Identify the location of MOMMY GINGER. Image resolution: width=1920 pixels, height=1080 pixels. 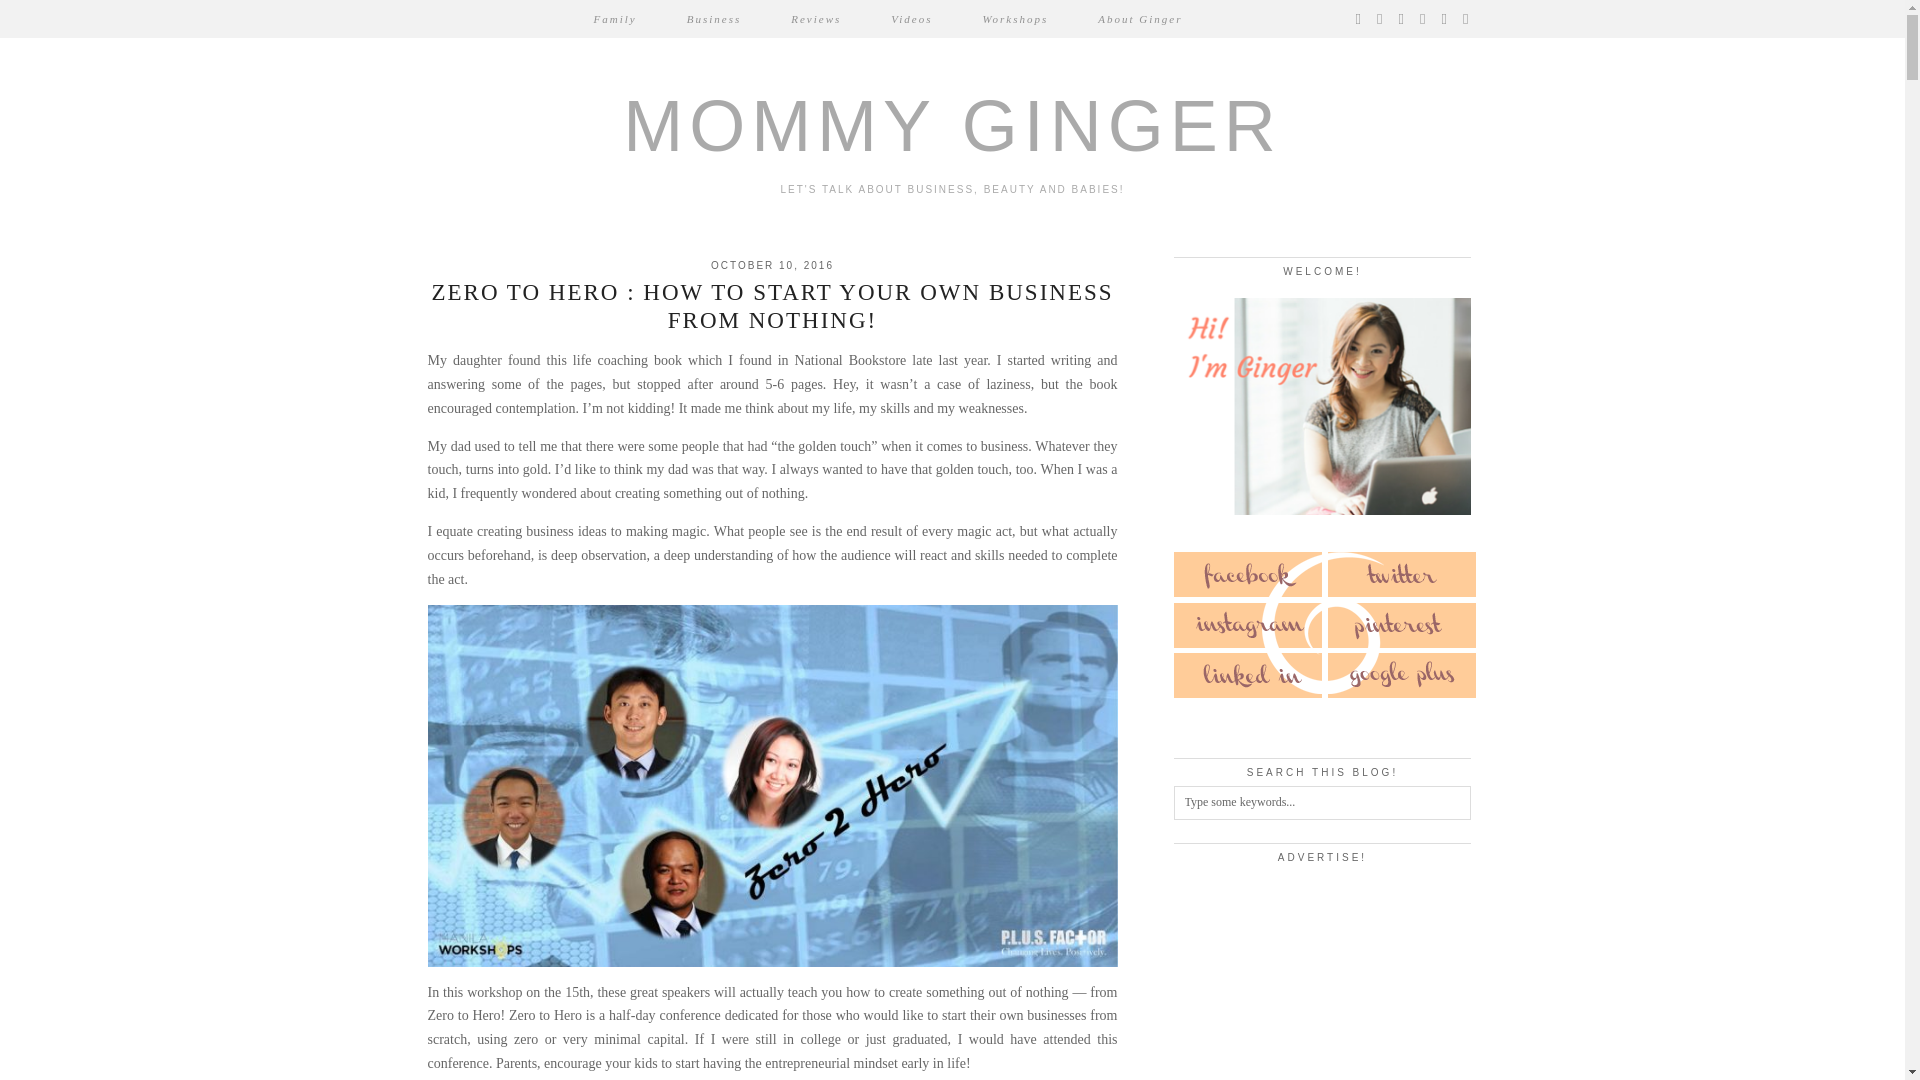
(952, 126).